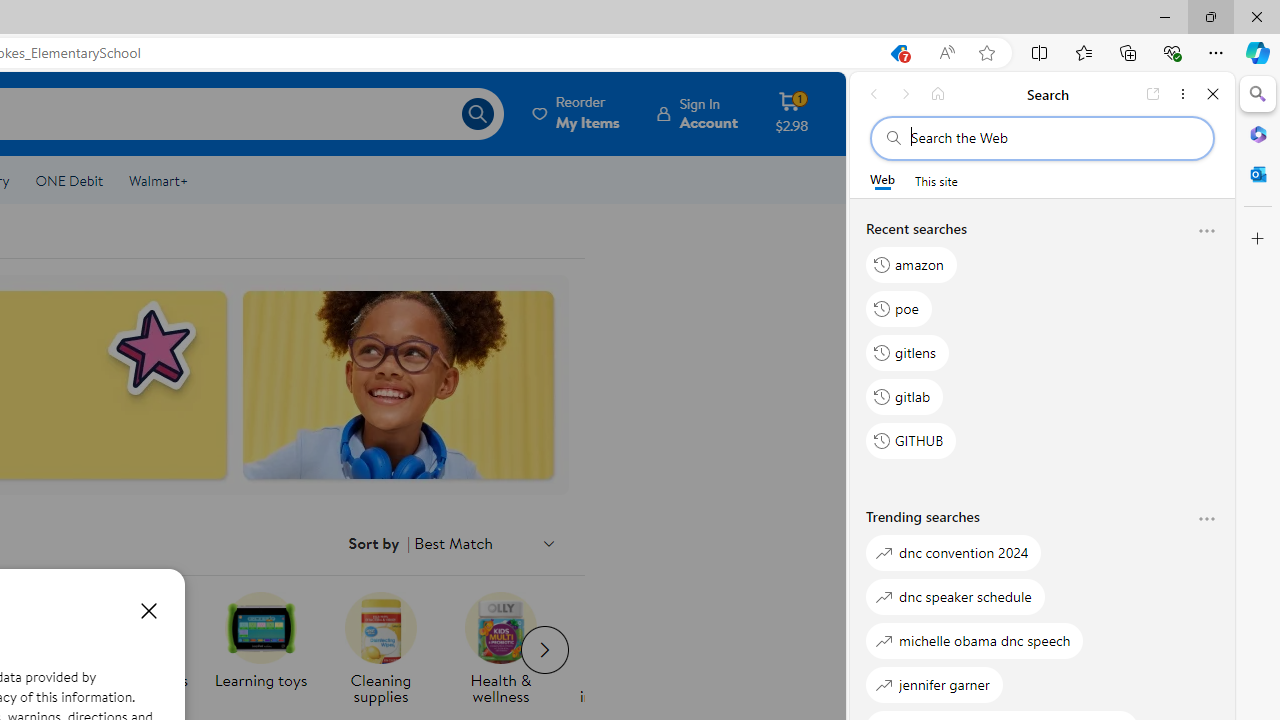  What do you see at coordinates (905, 396) in the screenshot?
I see `gitlab` at bounding box center [905, 396].